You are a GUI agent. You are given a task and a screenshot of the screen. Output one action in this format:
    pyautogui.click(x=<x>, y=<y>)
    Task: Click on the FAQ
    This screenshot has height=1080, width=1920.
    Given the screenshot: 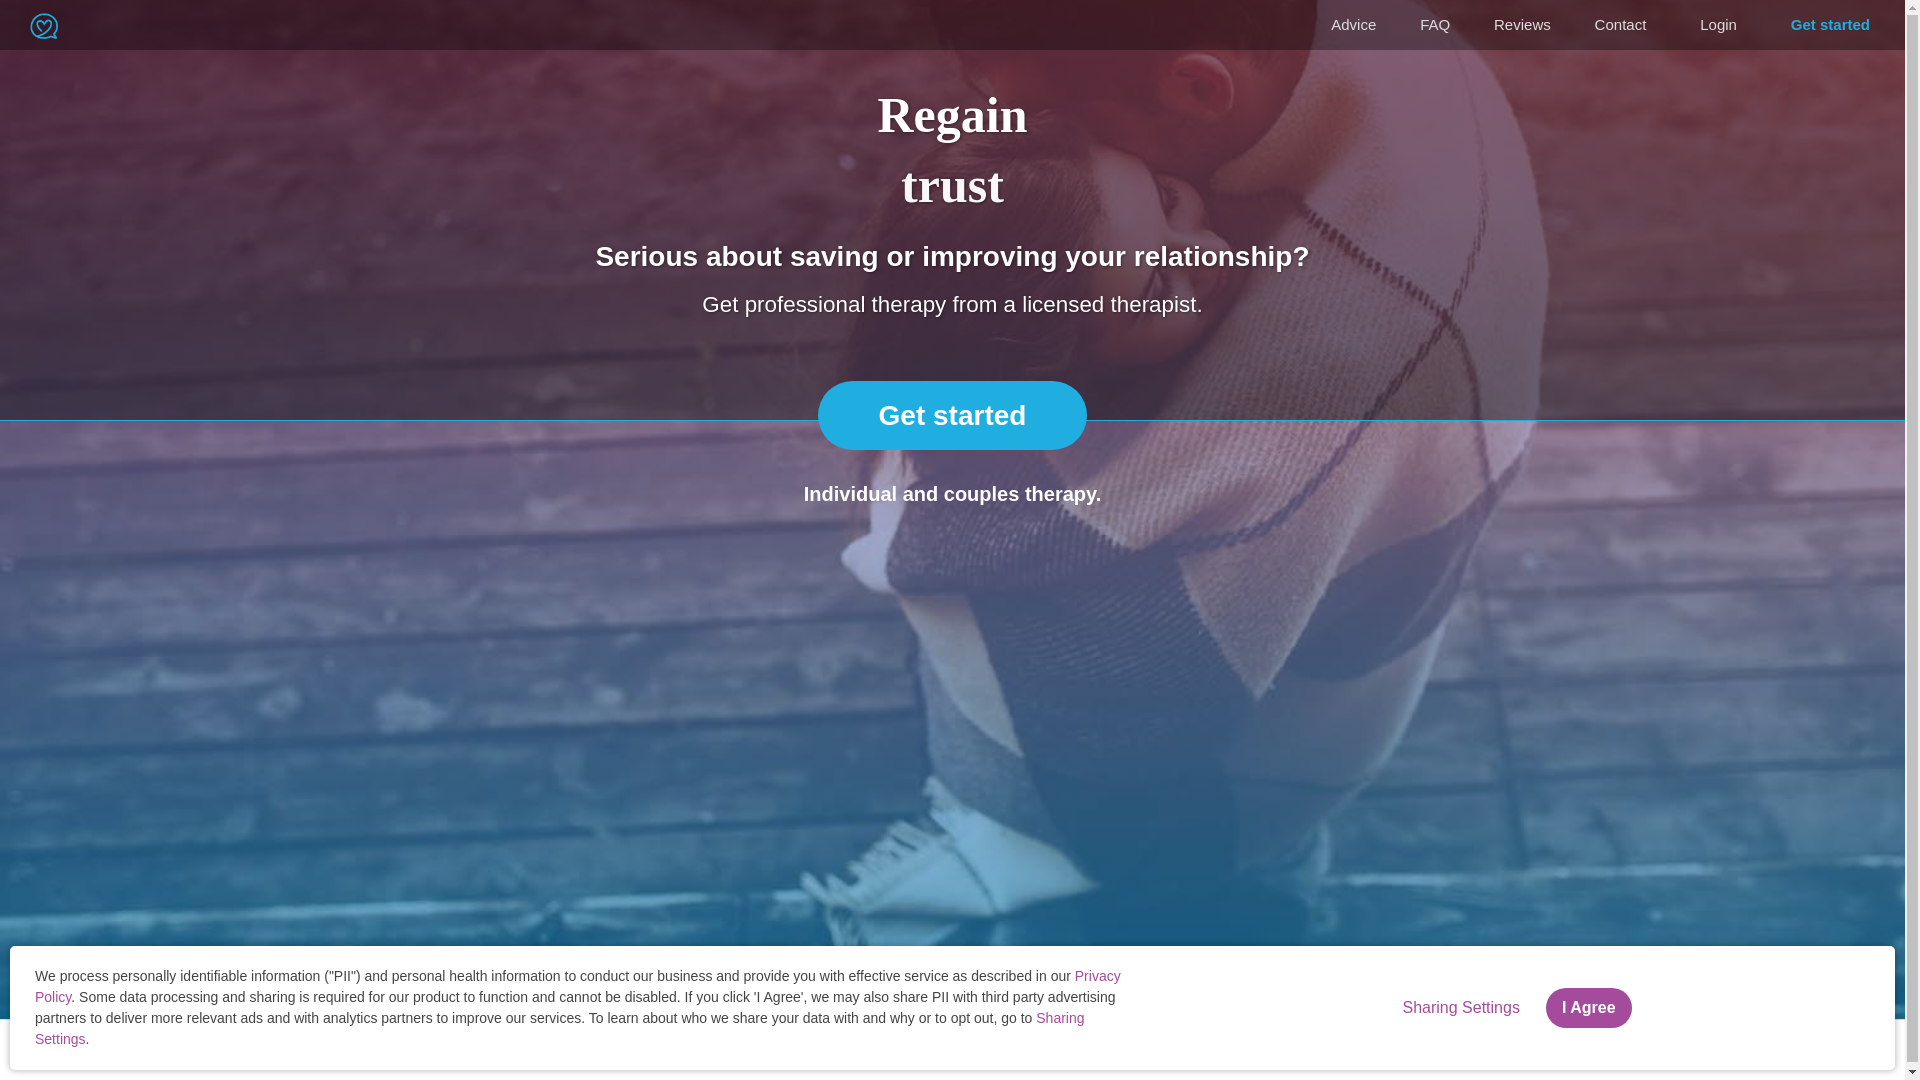 What is the action you would take?
    pyautogui.click(x=1434, y=25)
    